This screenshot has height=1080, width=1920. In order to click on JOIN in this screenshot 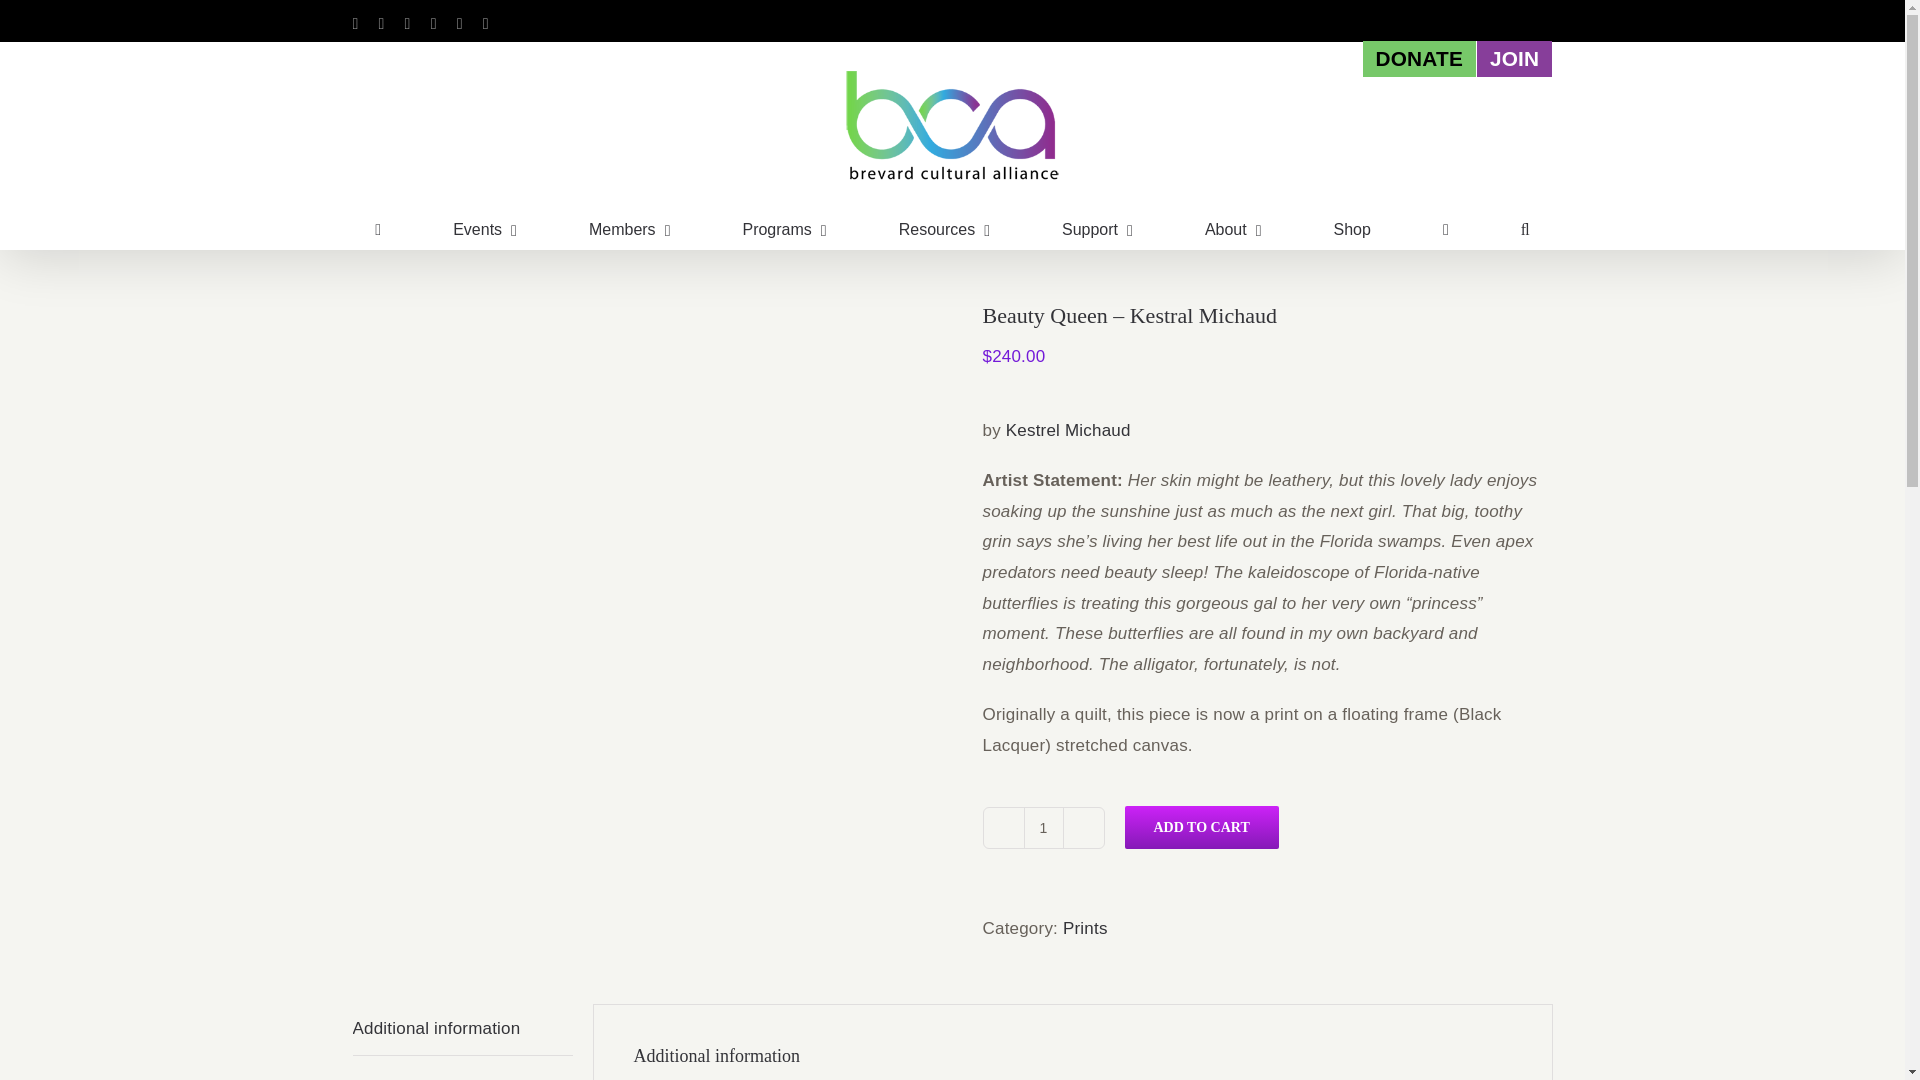, I will do `click(1514, 58)`.